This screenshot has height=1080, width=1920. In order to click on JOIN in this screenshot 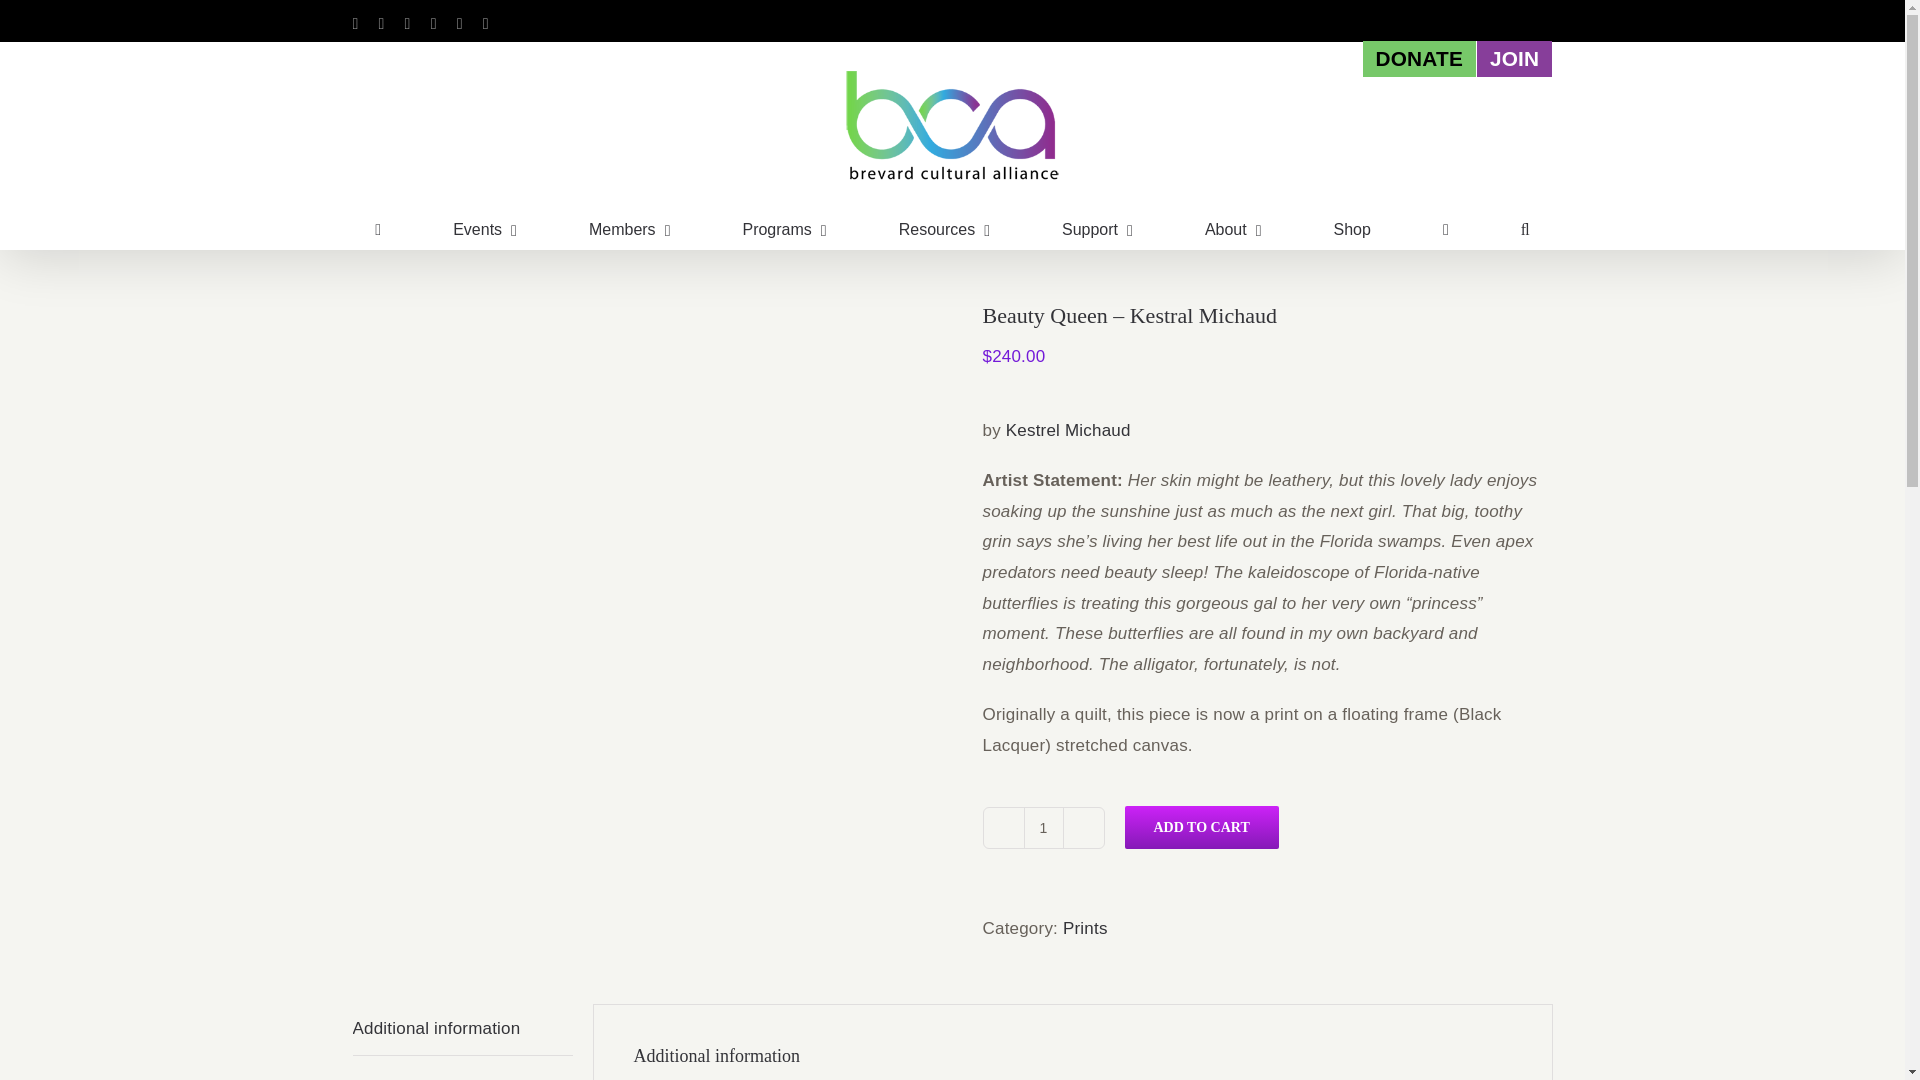, I will do `click(1514, 58)`.